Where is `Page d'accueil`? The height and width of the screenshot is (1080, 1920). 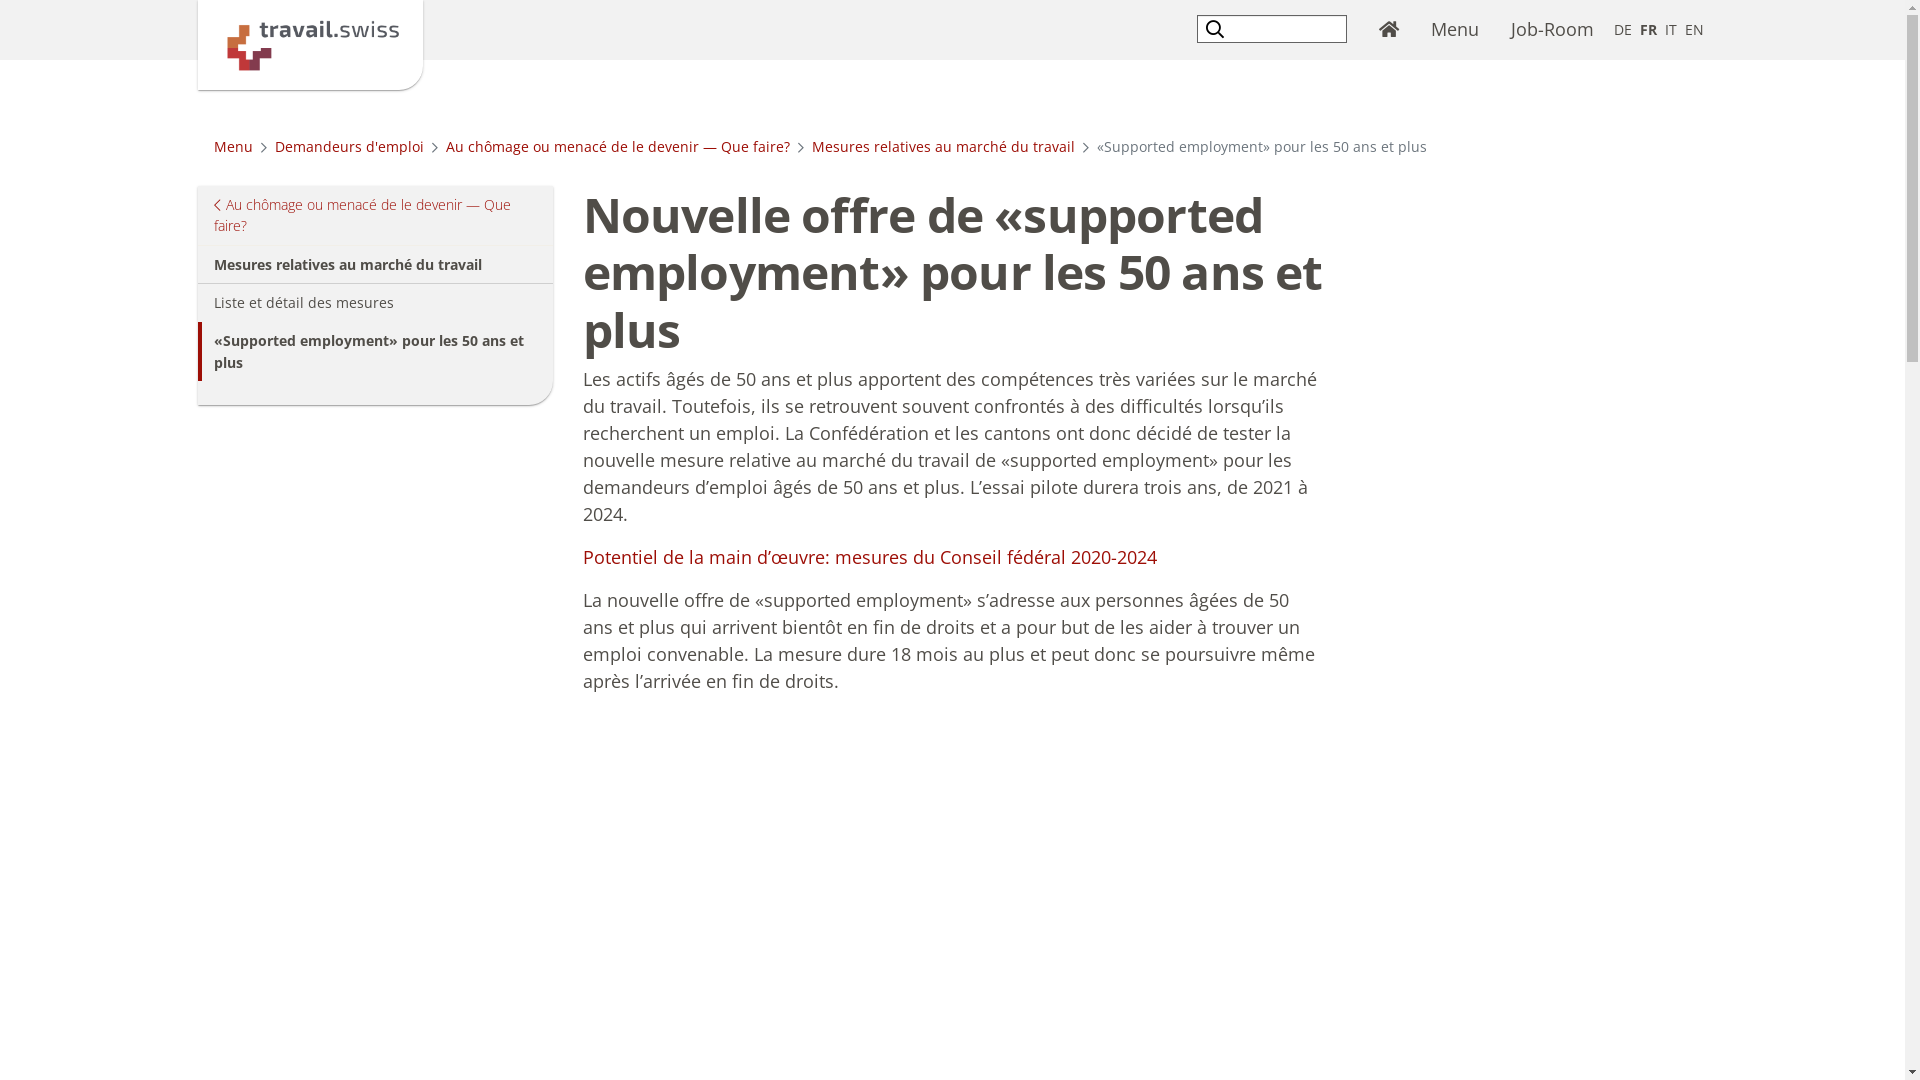
Page d'accueil is located at coordinates (1388, 30).